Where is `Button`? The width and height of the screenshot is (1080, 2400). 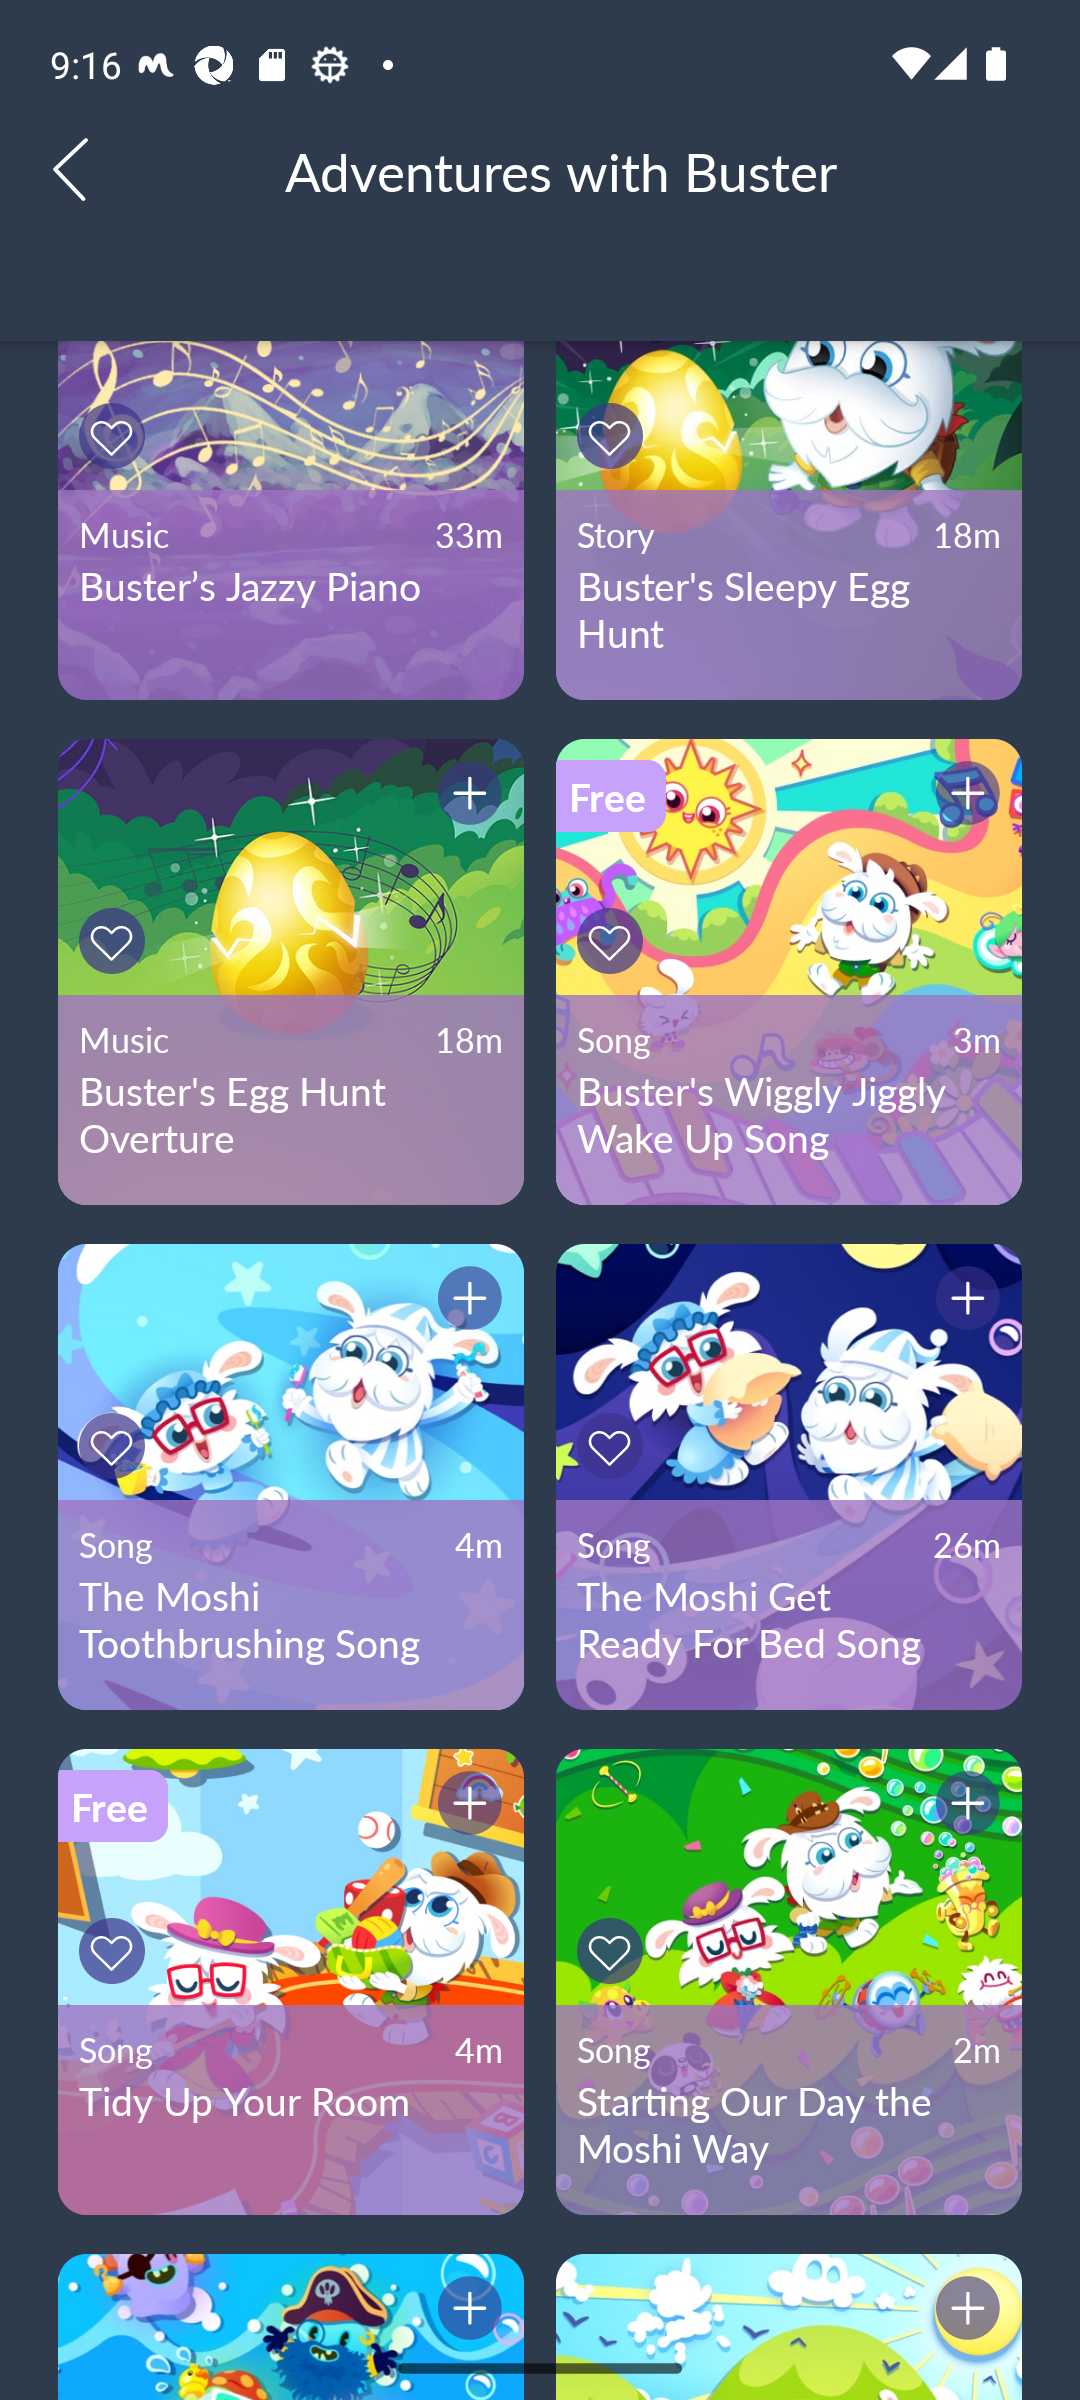 Button is located at coordinates (465, 2312).